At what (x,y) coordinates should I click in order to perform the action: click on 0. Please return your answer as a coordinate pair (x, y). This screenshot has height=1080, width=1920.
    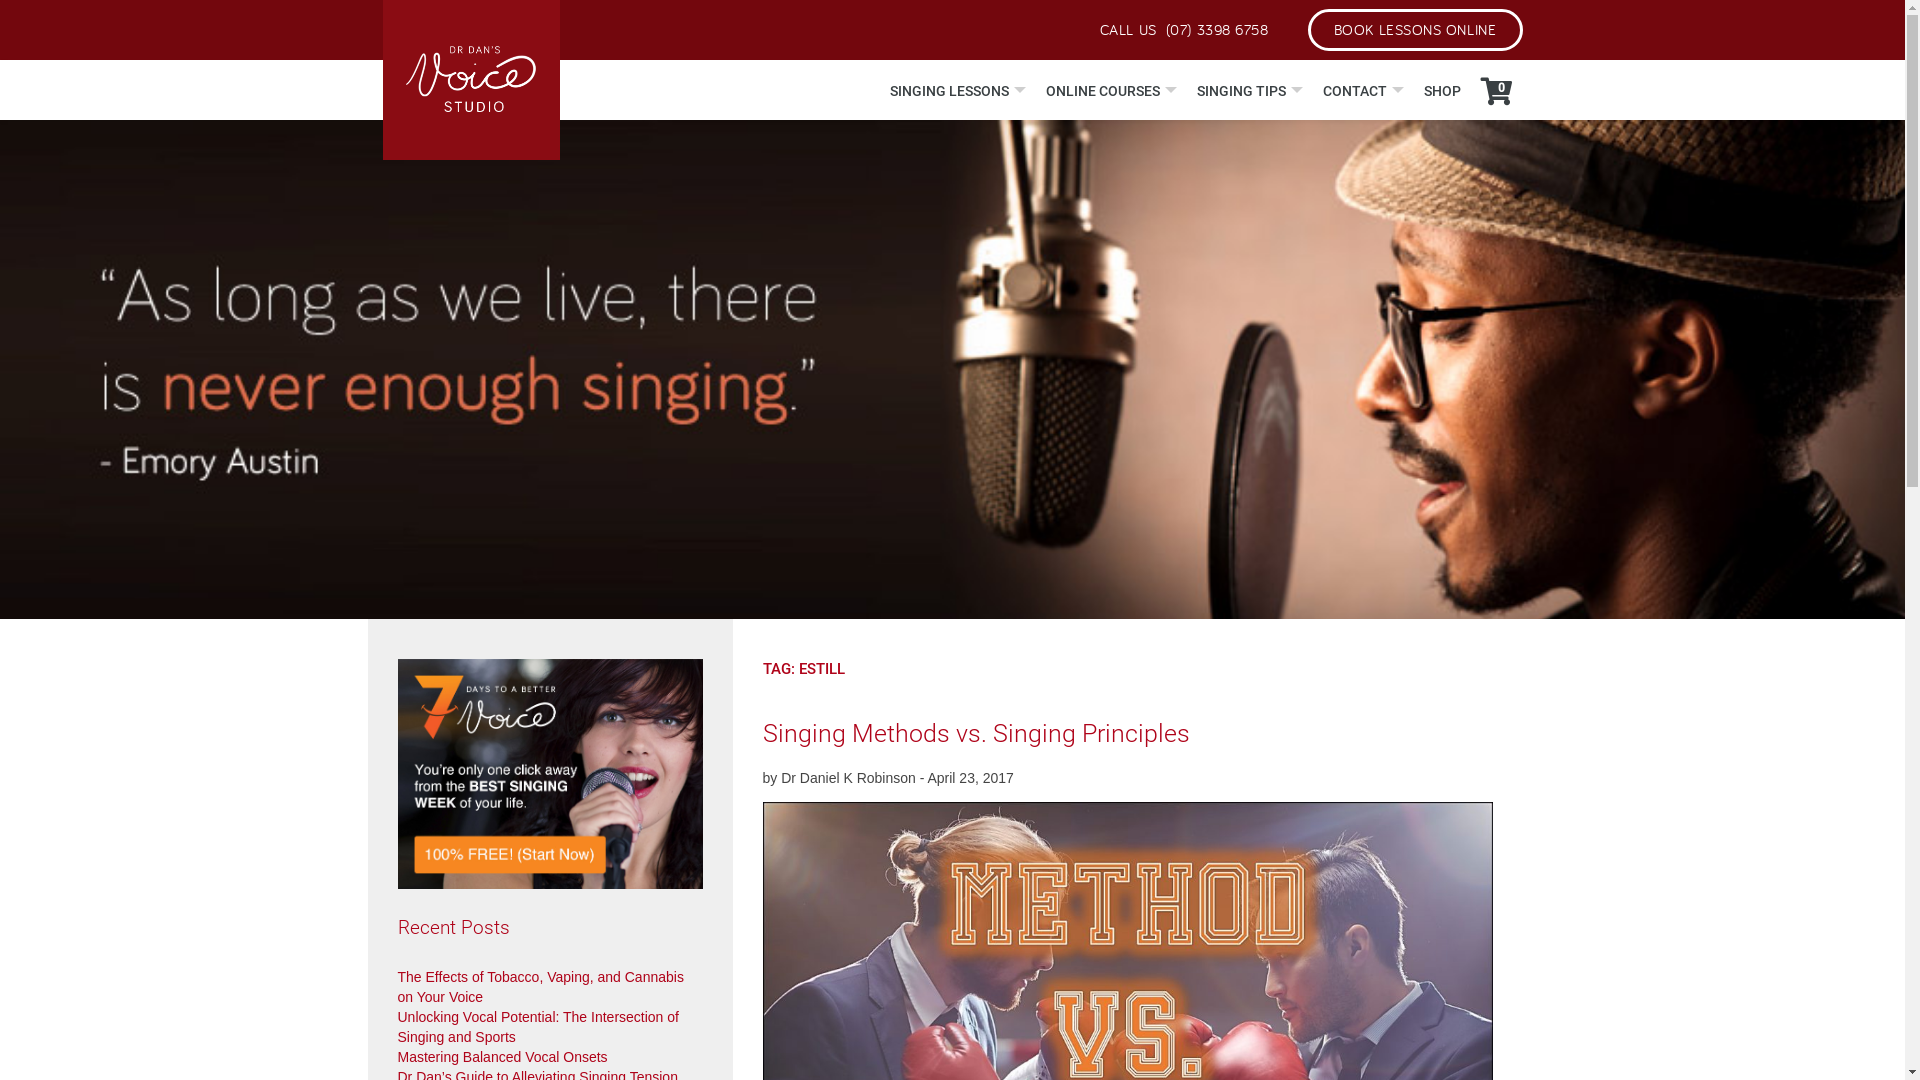
    Looking at the image, I should click on (1496, 92).